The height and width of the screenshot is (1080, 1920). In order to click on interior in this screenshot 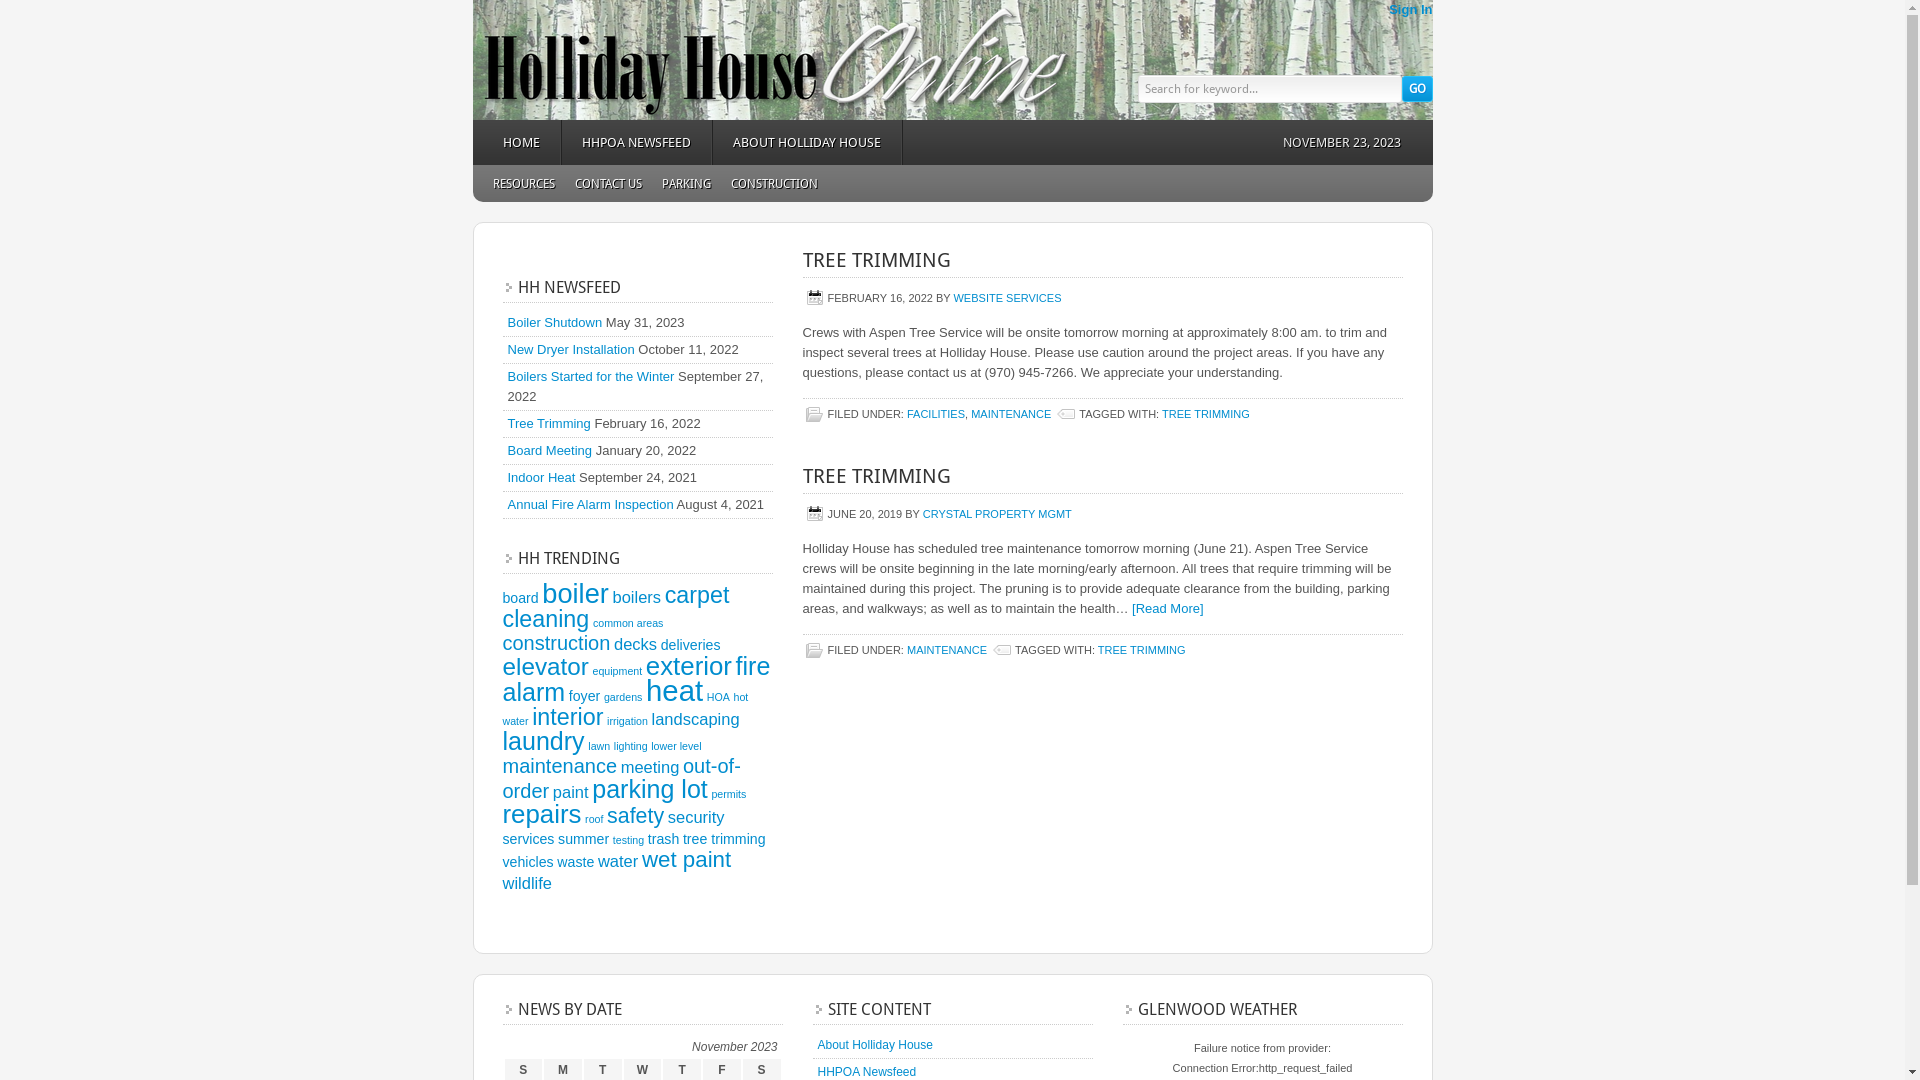, I will do `click(568, 717)`.